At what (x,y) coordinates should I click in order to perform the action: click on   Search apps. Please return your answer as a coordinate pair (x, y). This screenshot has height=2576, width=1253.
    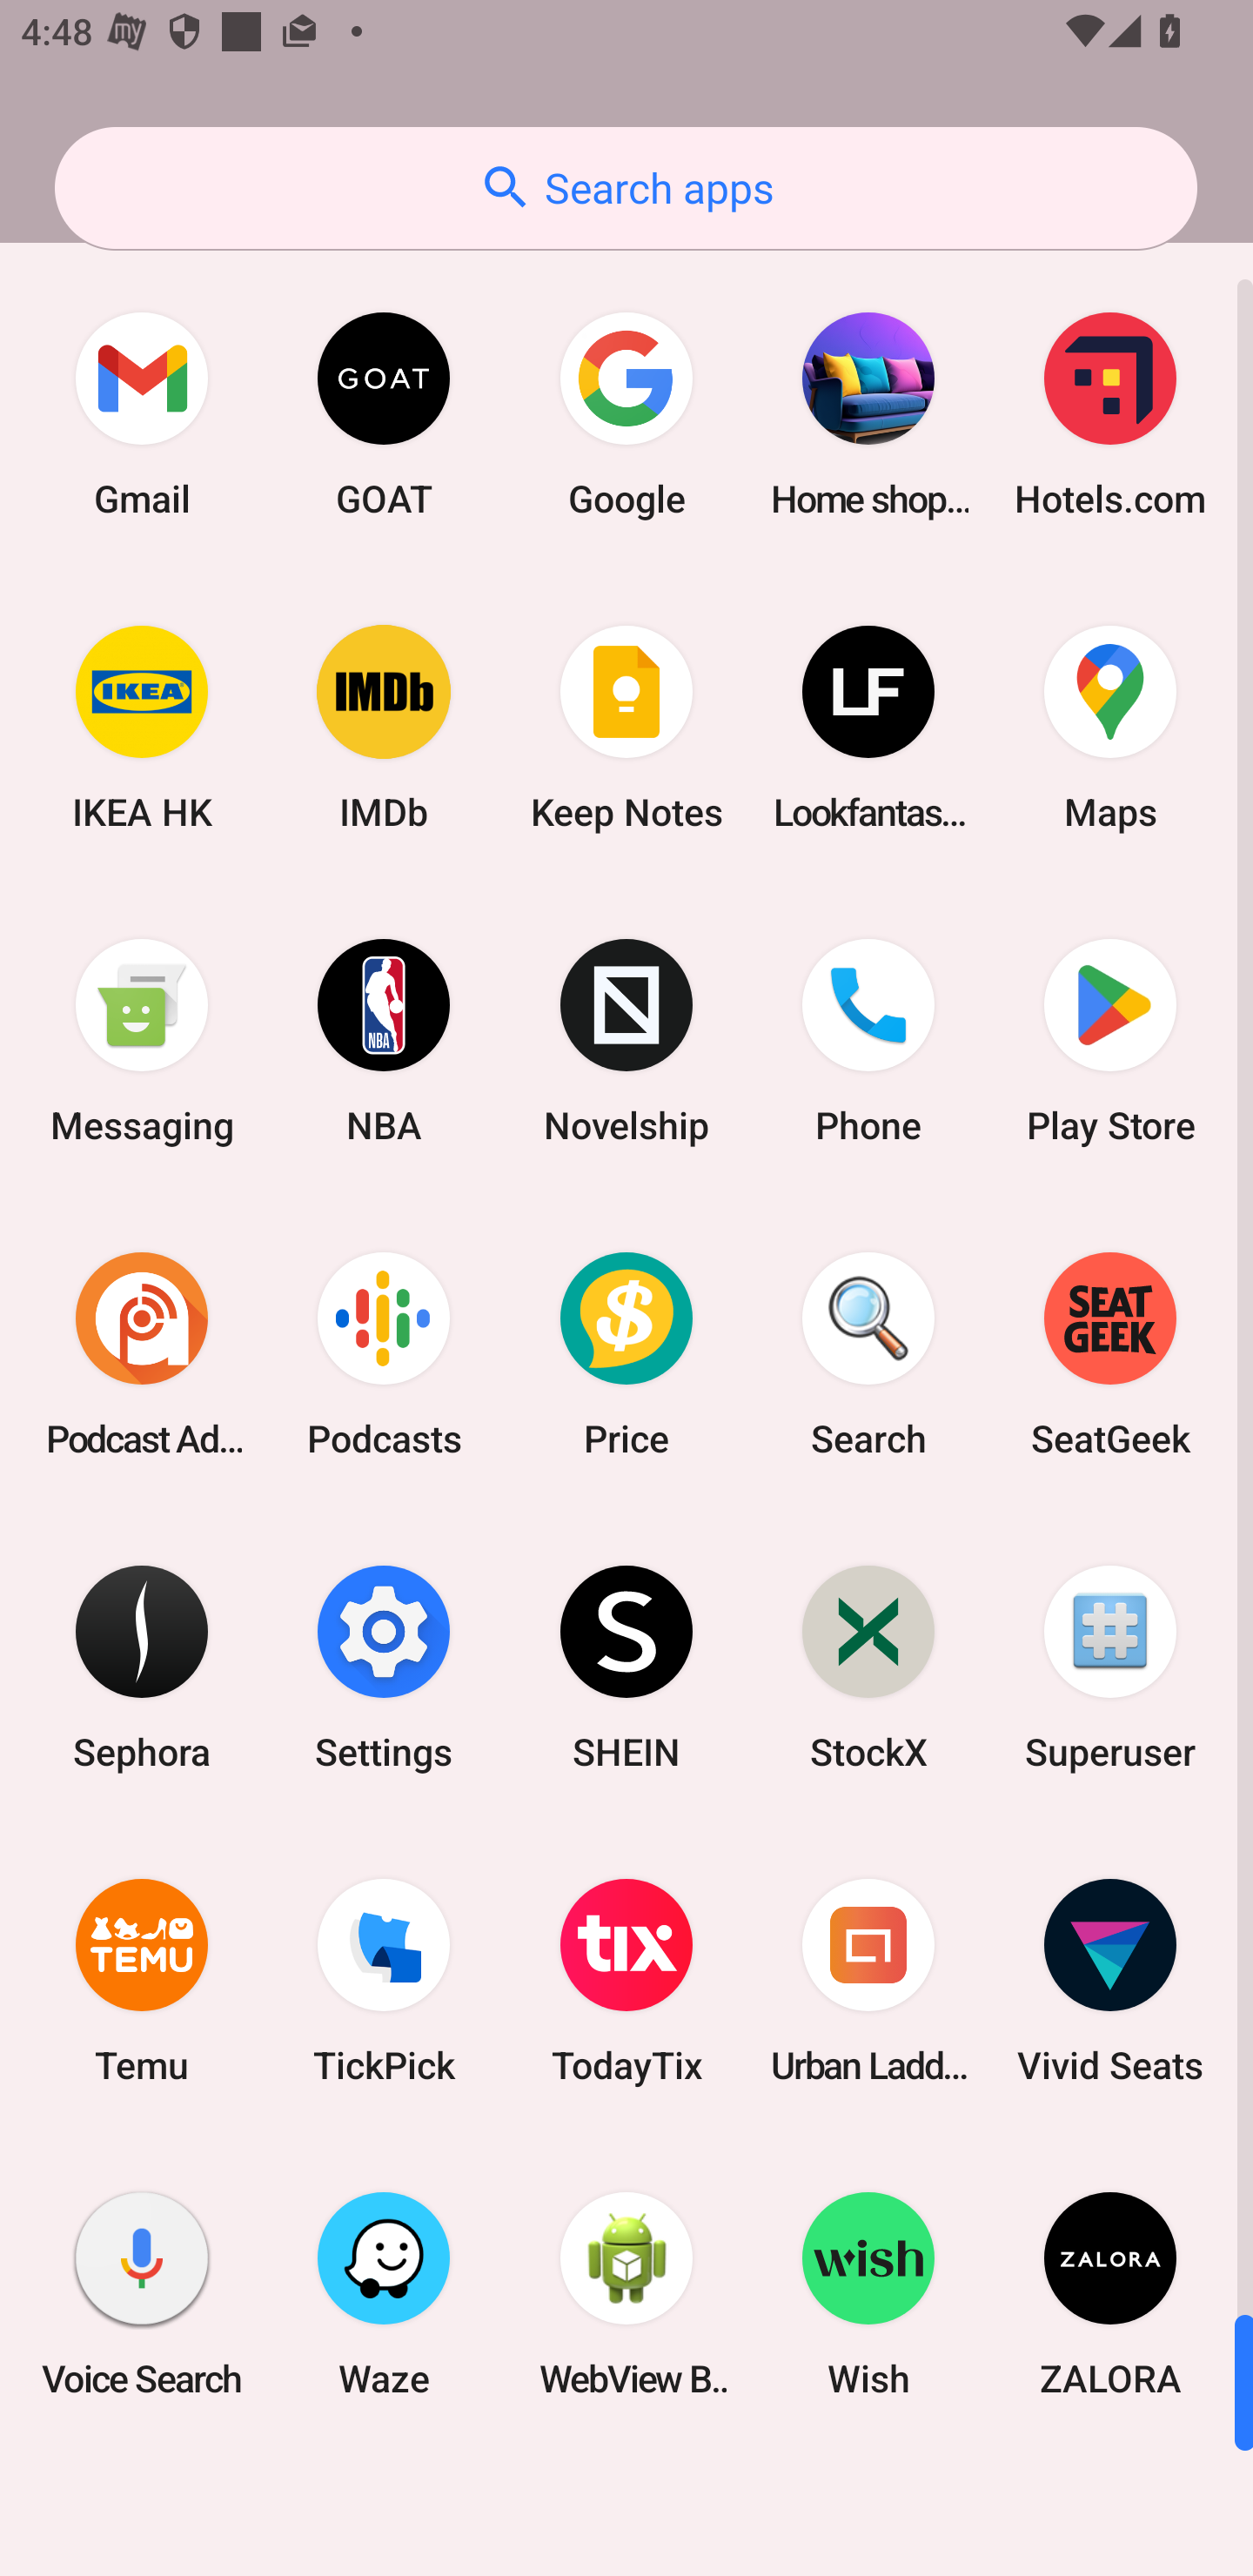
    Looking at the image, I should click on (626, 188).